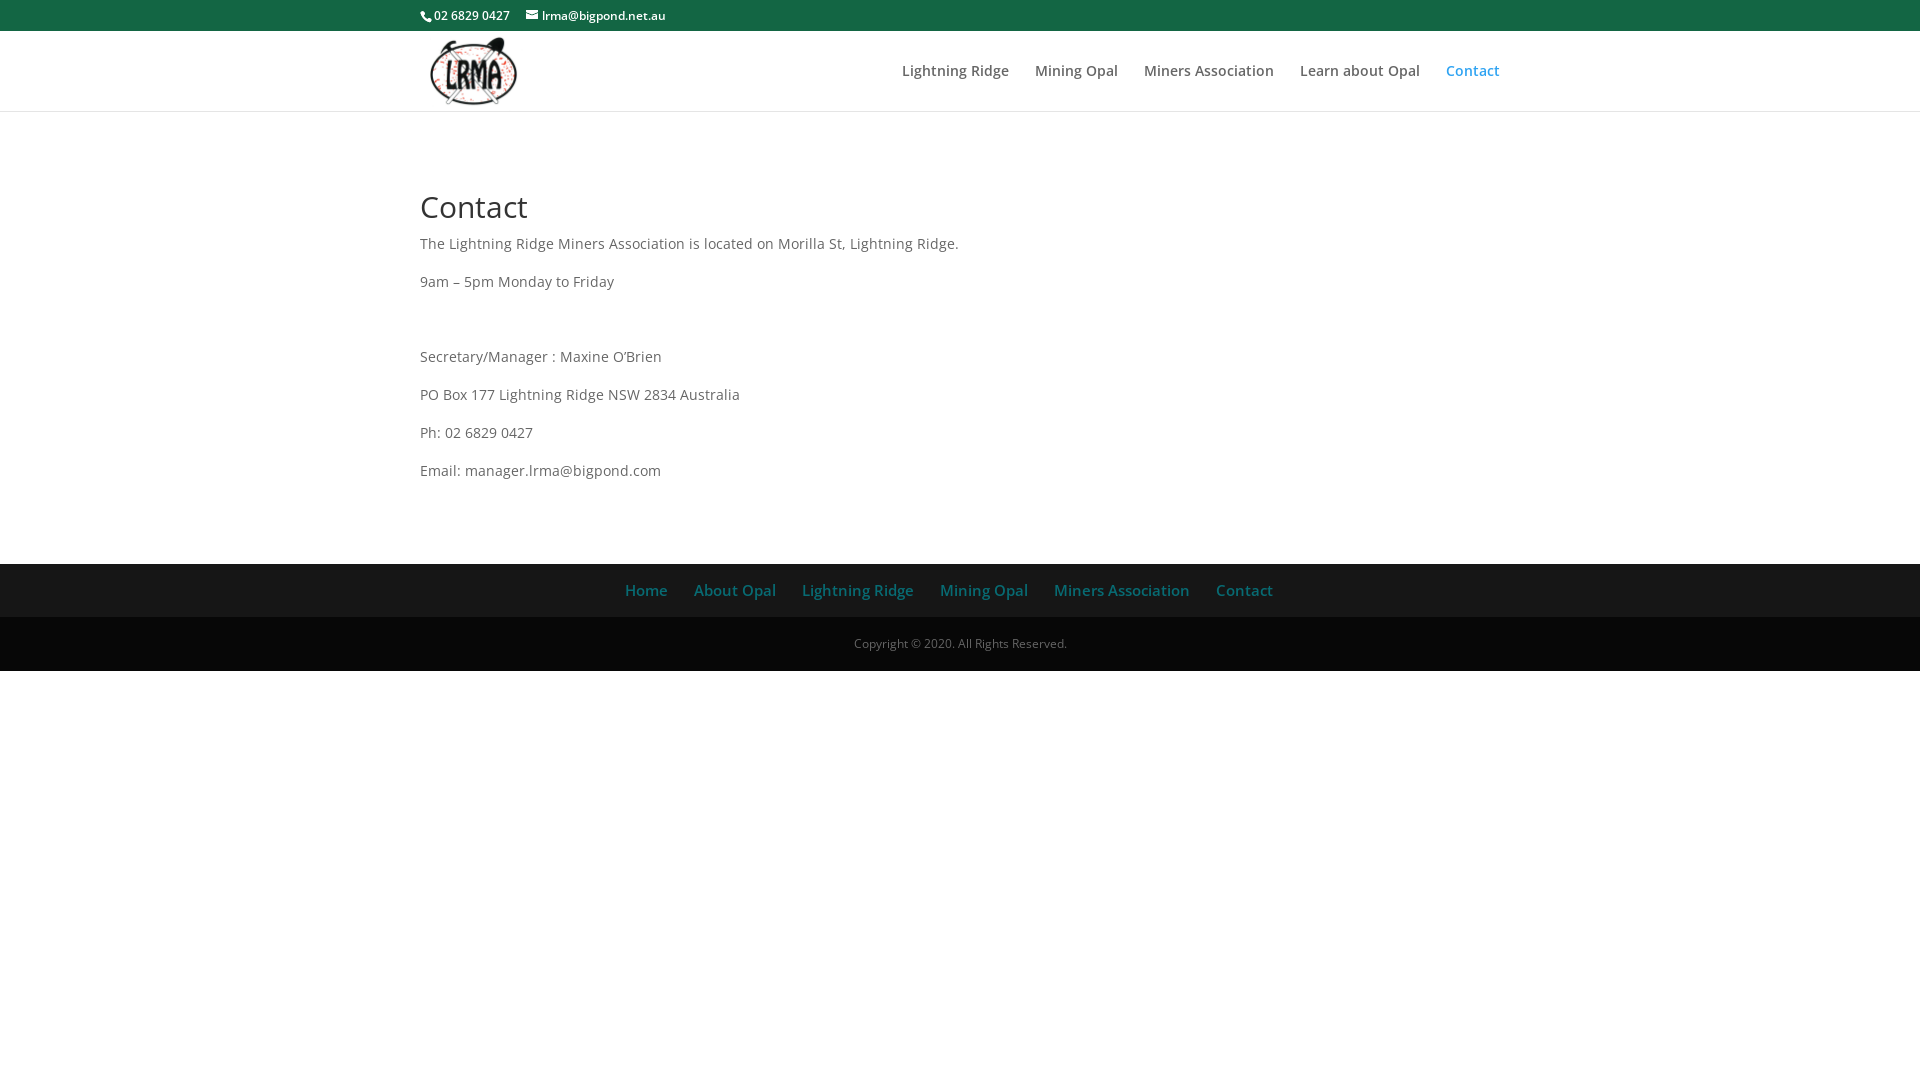 This screenshot has height=1080, width=1920. I want to click on Contact, so click(1244, 590).